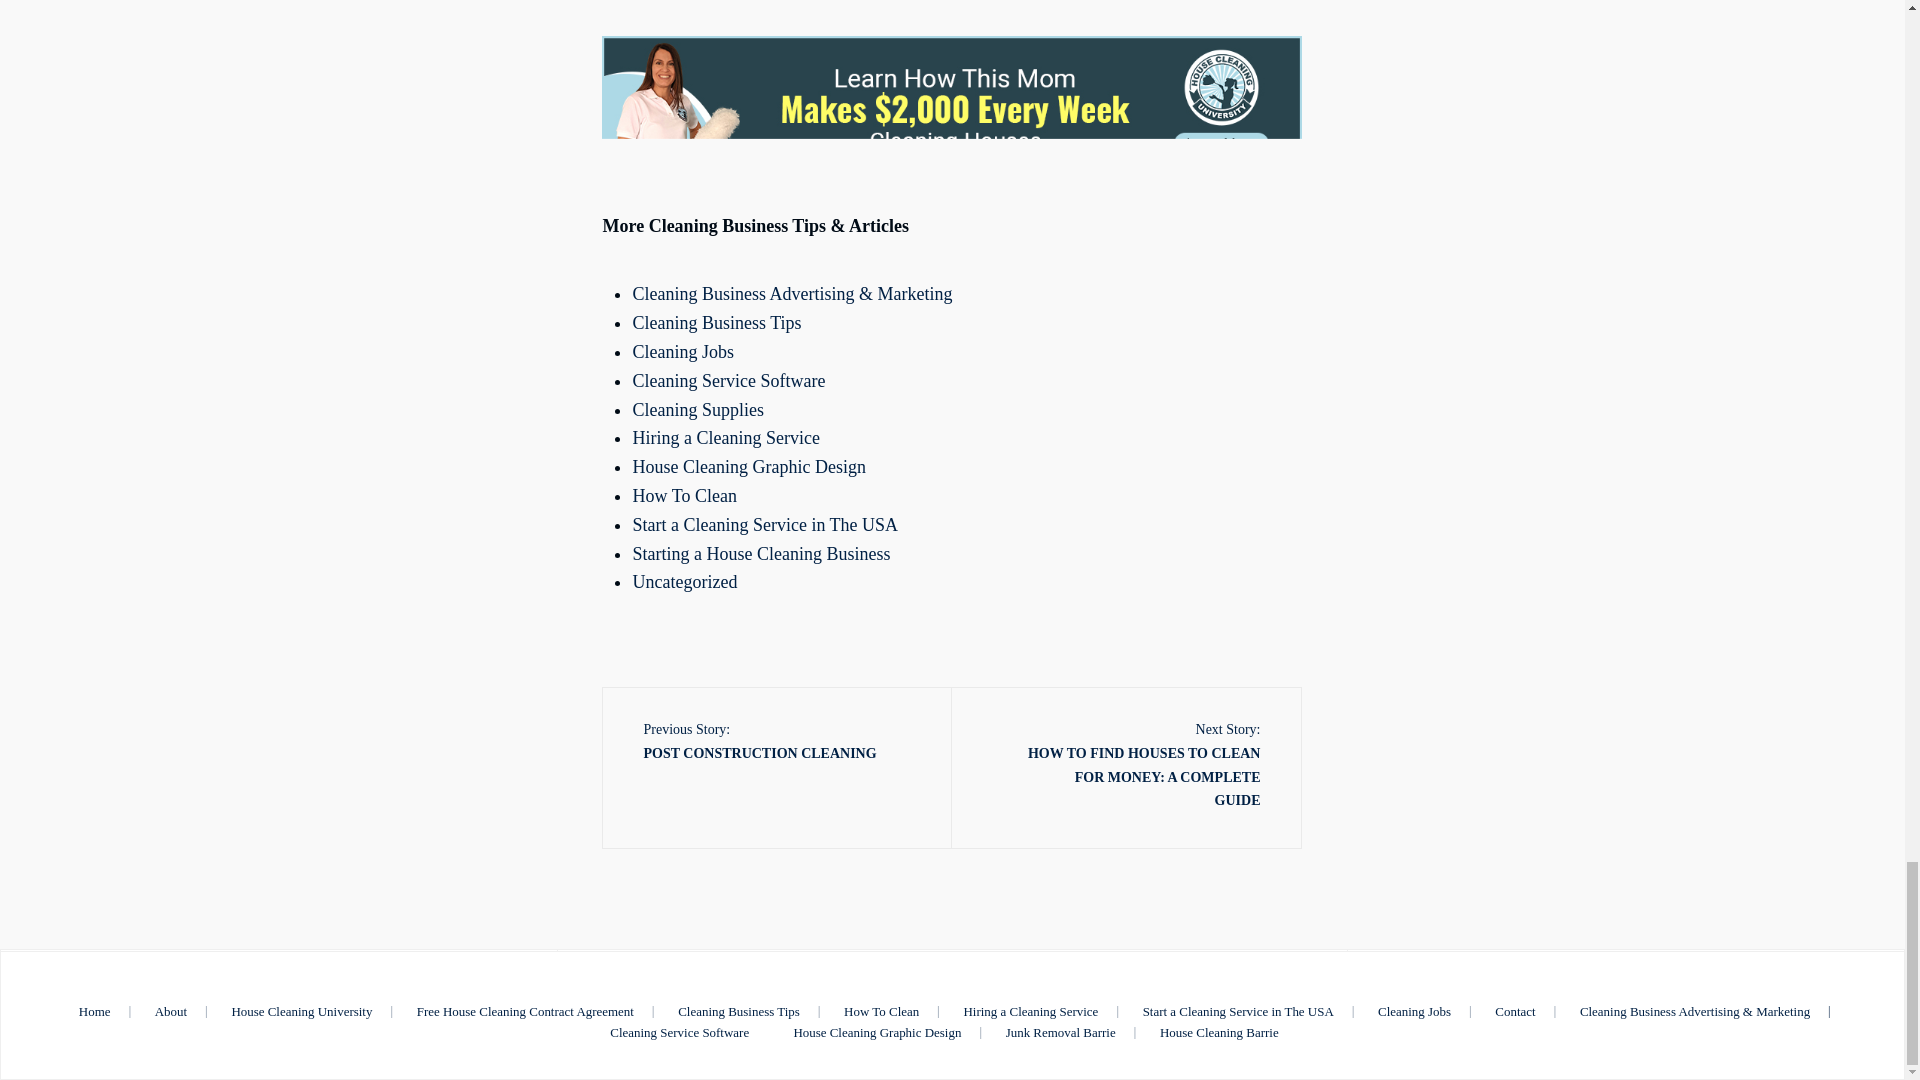 The image size is (1920, 1080). Describe the element at coordinates (728, 380) in the screenshot. I see `Cleaning Service Software` at that location.